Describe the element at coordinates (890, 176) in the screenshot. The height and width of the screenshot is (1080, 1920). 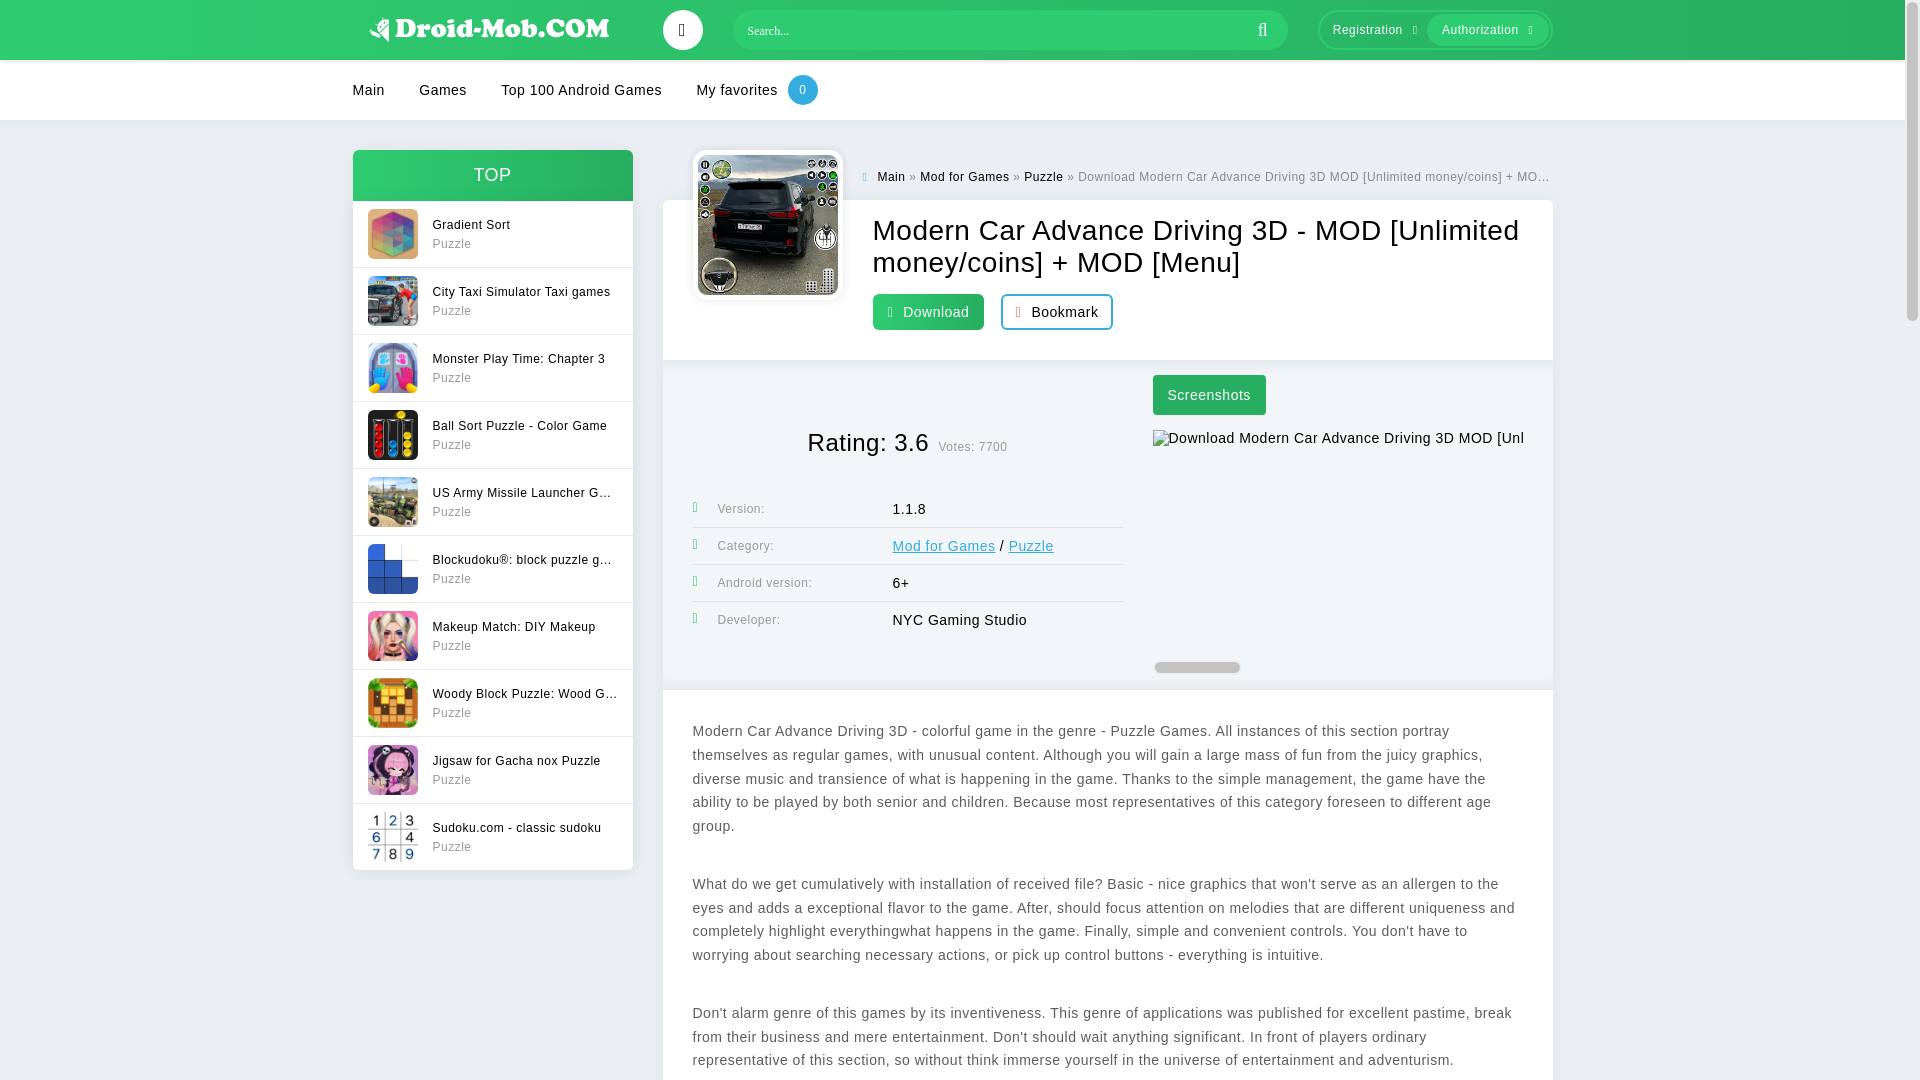
I see `Puzzle` at that location.